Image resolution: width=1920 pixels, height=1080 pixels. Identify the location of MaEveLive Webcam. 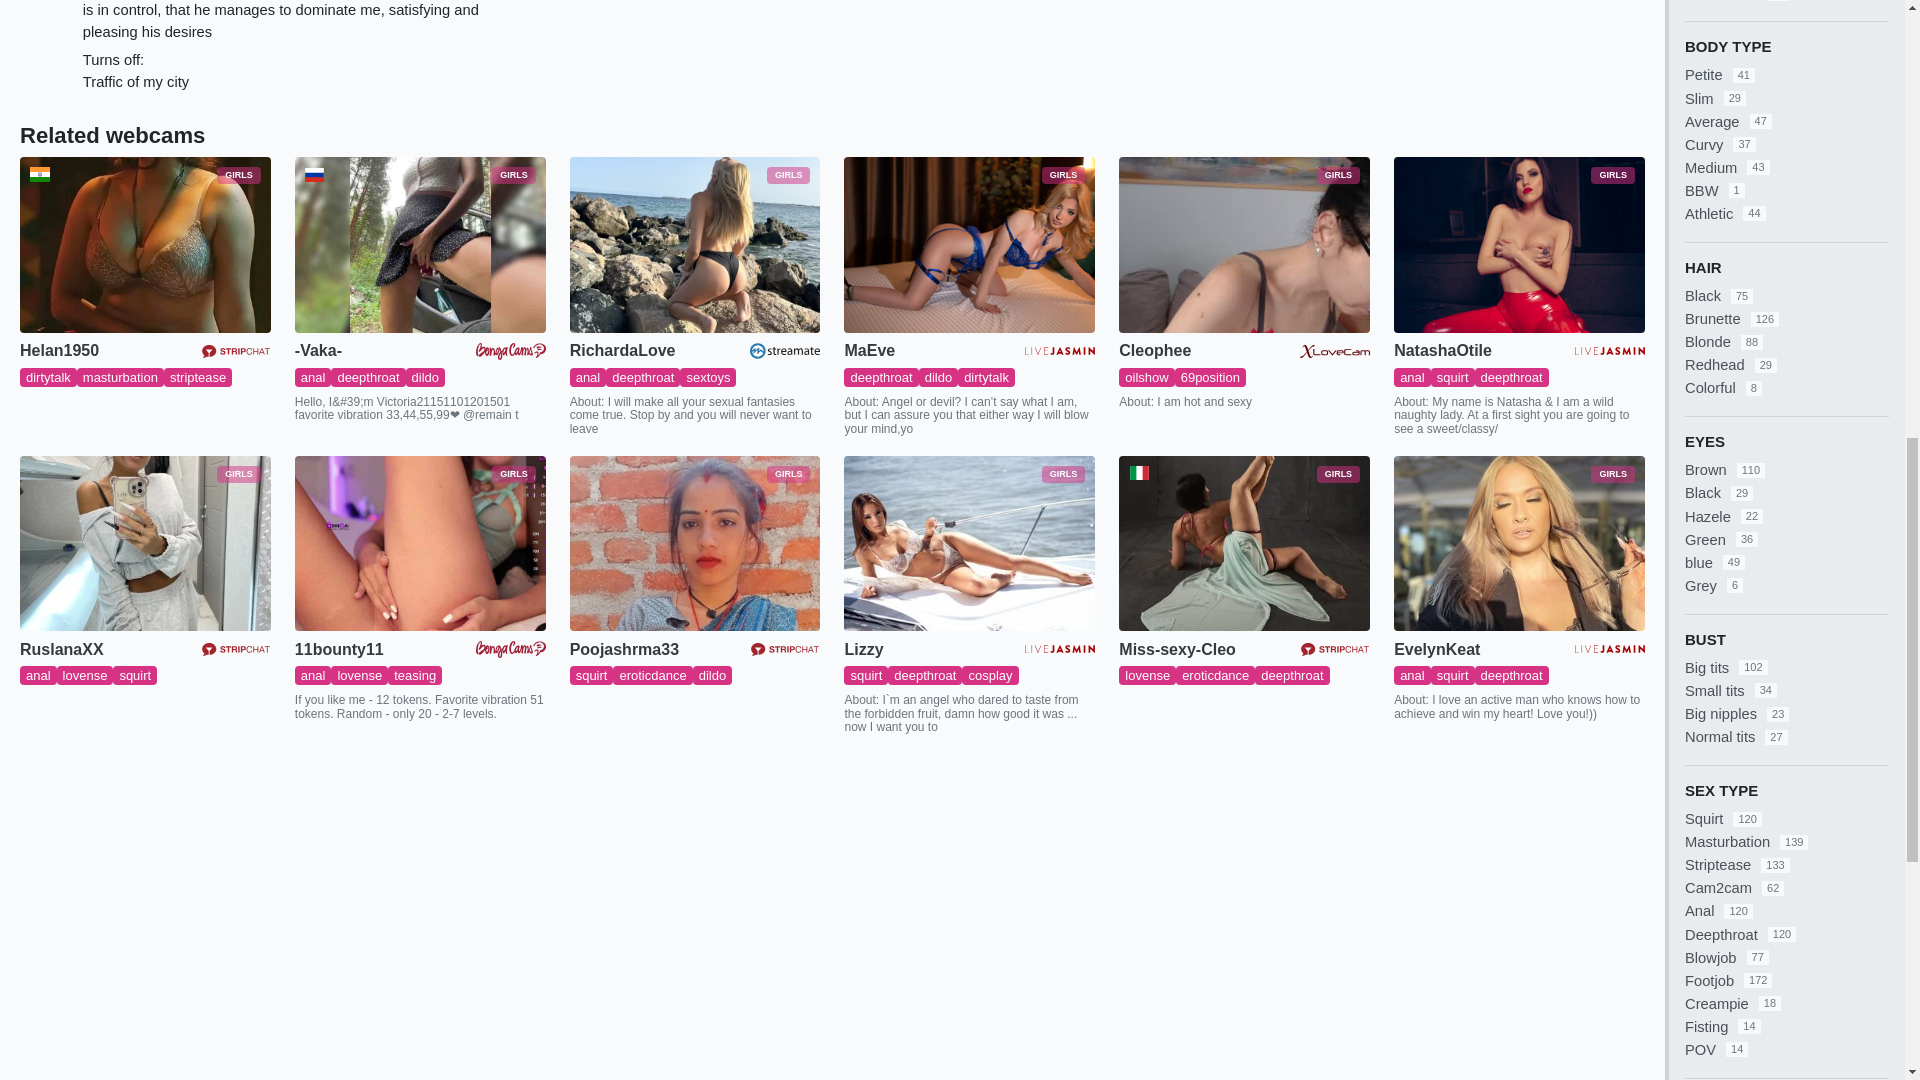
(969, 244).